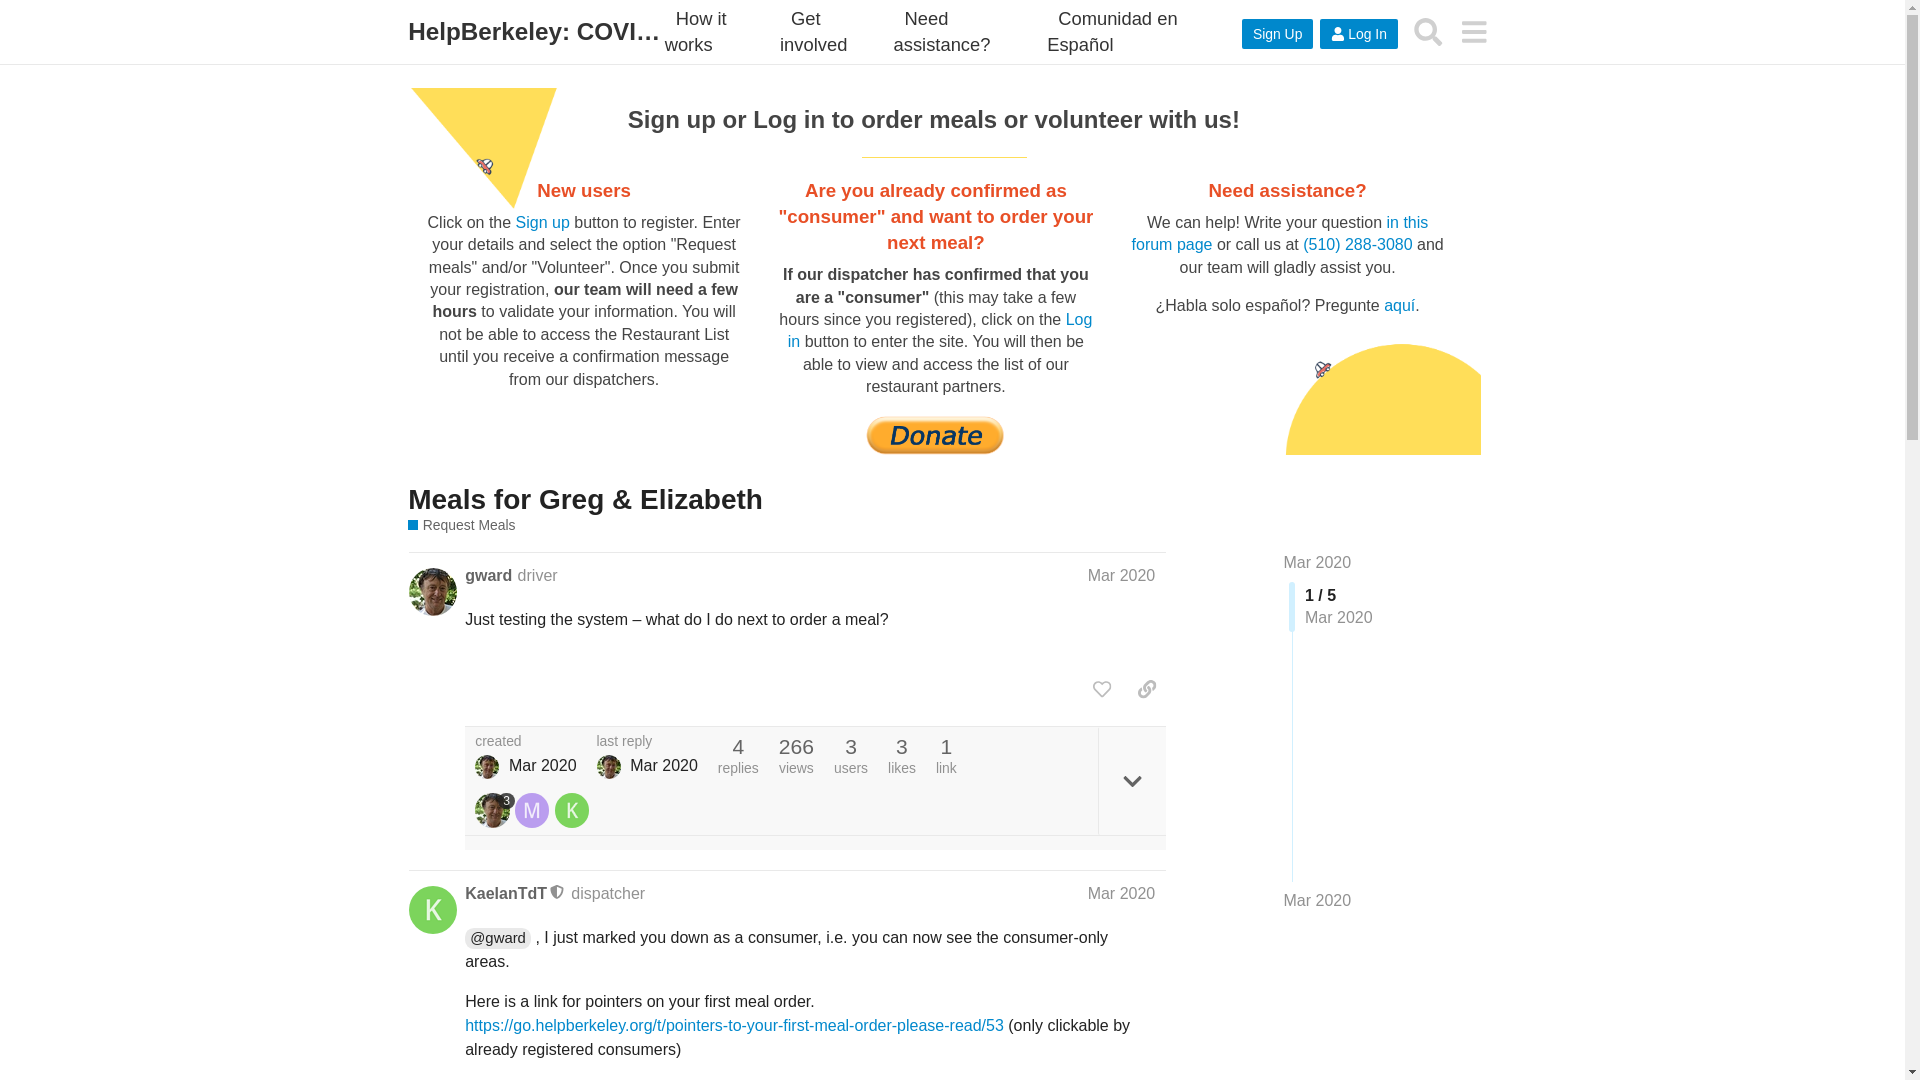  I want to click on Mar 2020, so click(1318, 562).